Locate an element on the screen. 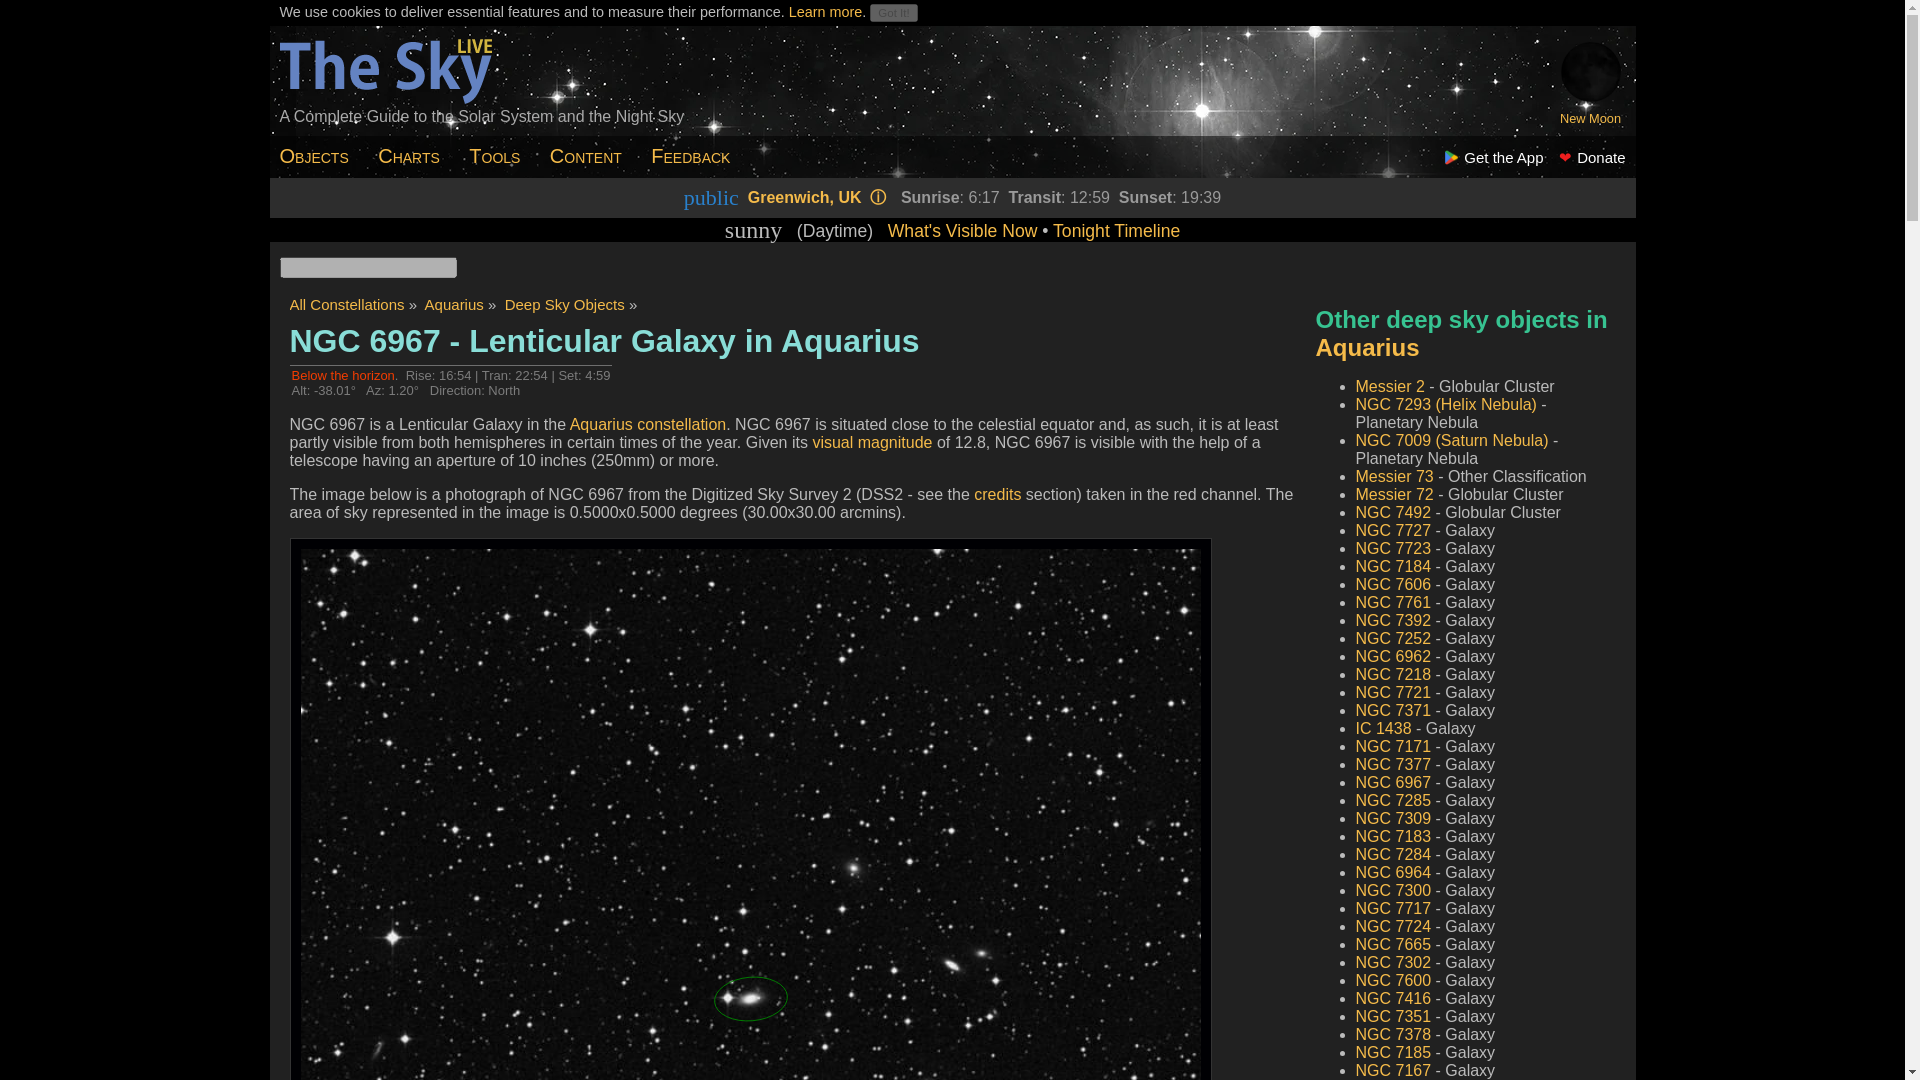 The height and width of the screenshot is (1080, 1920). New Moon is located at coordinates (1590, 118).